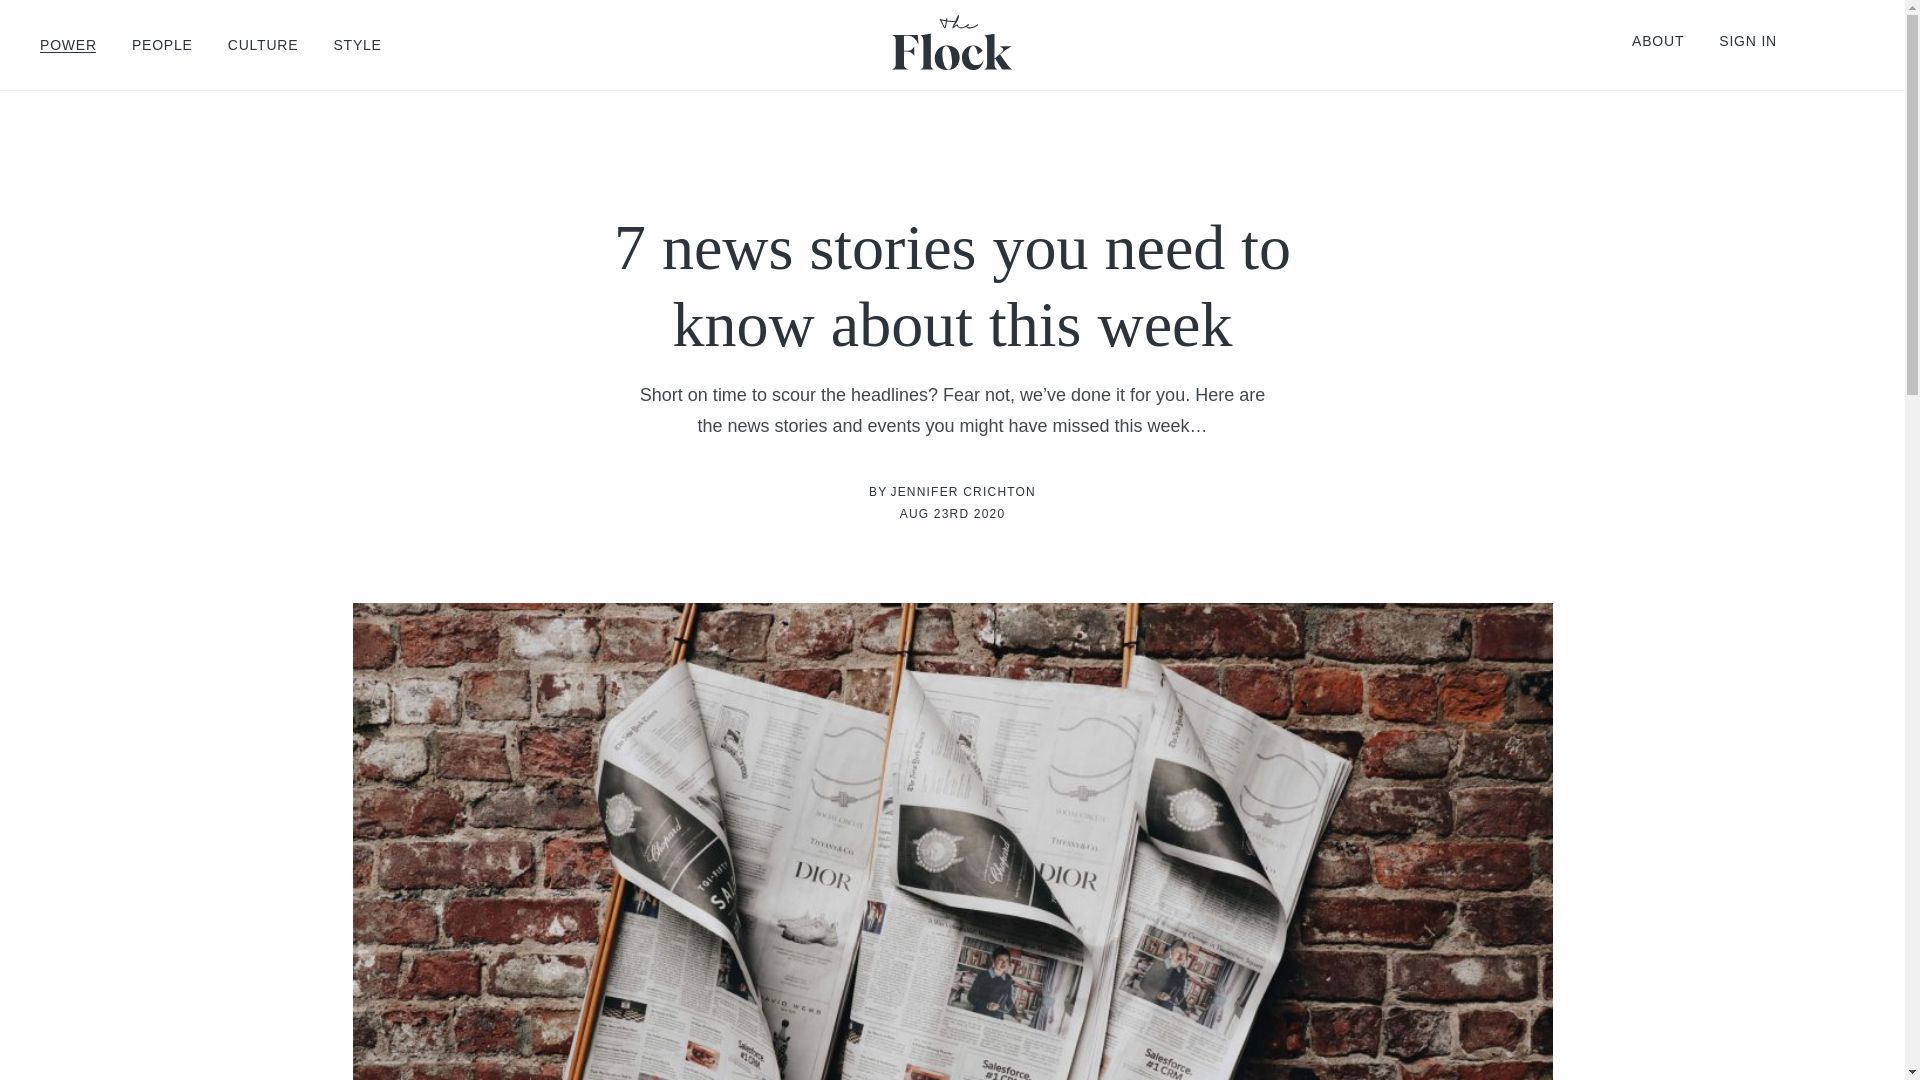 This screenshot has height=1080, width=1920. I want to click on CULTURE, so click(264, 44).